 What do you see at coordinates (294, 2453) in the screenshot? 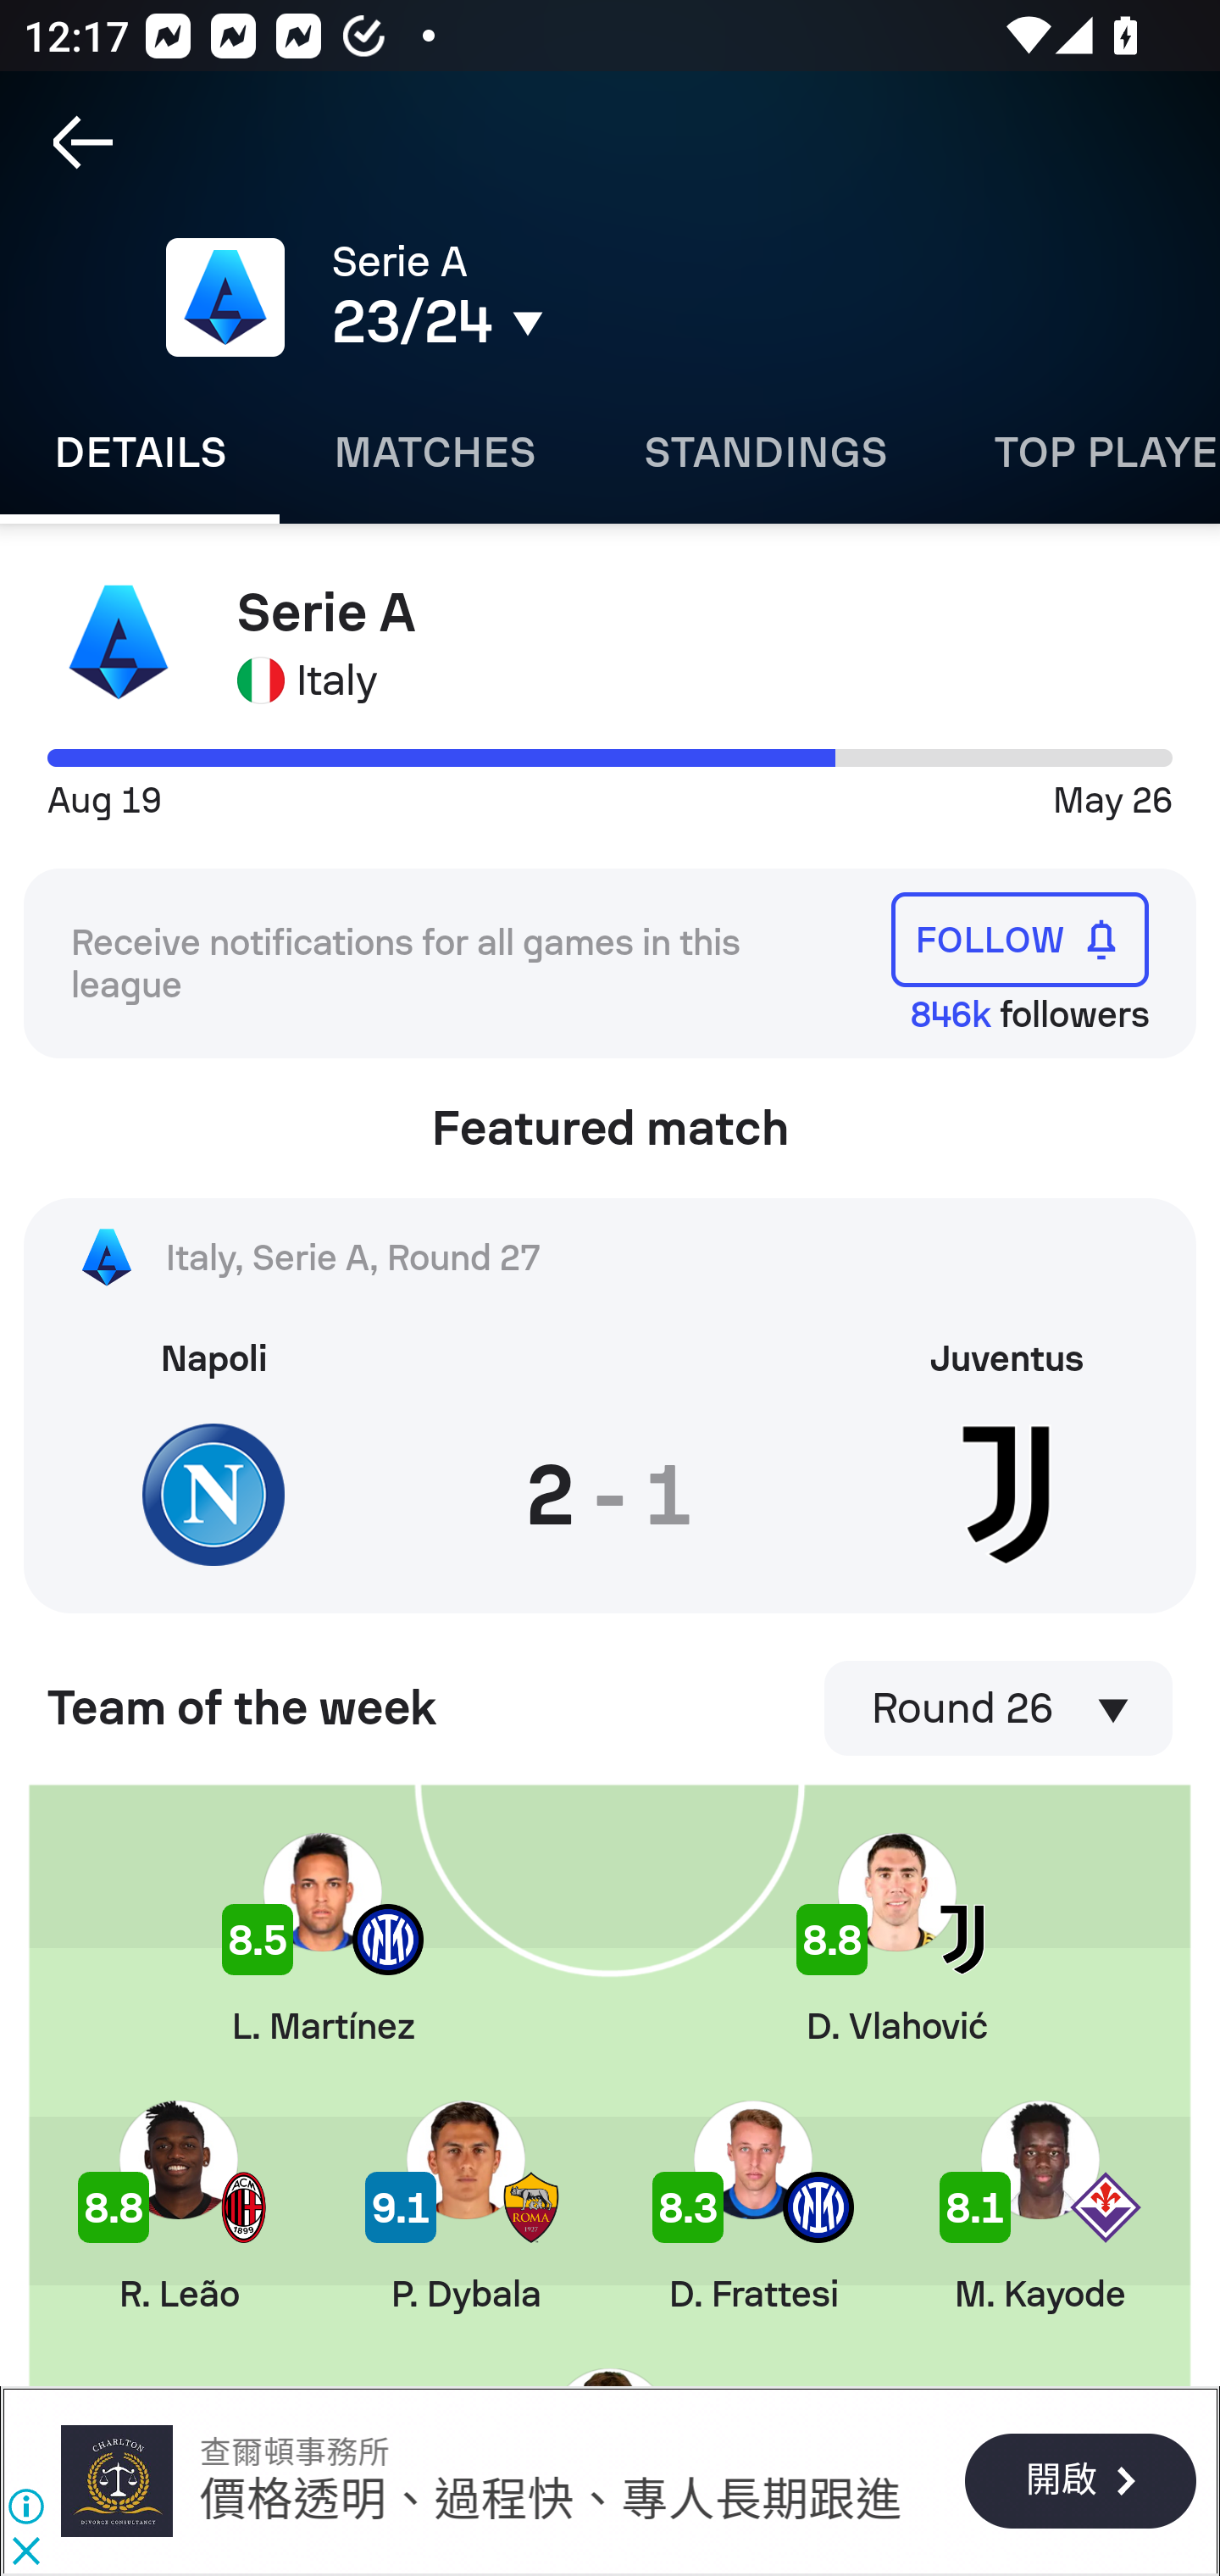
I see `查爾頓事務所` at bounding box center [294, 2453].